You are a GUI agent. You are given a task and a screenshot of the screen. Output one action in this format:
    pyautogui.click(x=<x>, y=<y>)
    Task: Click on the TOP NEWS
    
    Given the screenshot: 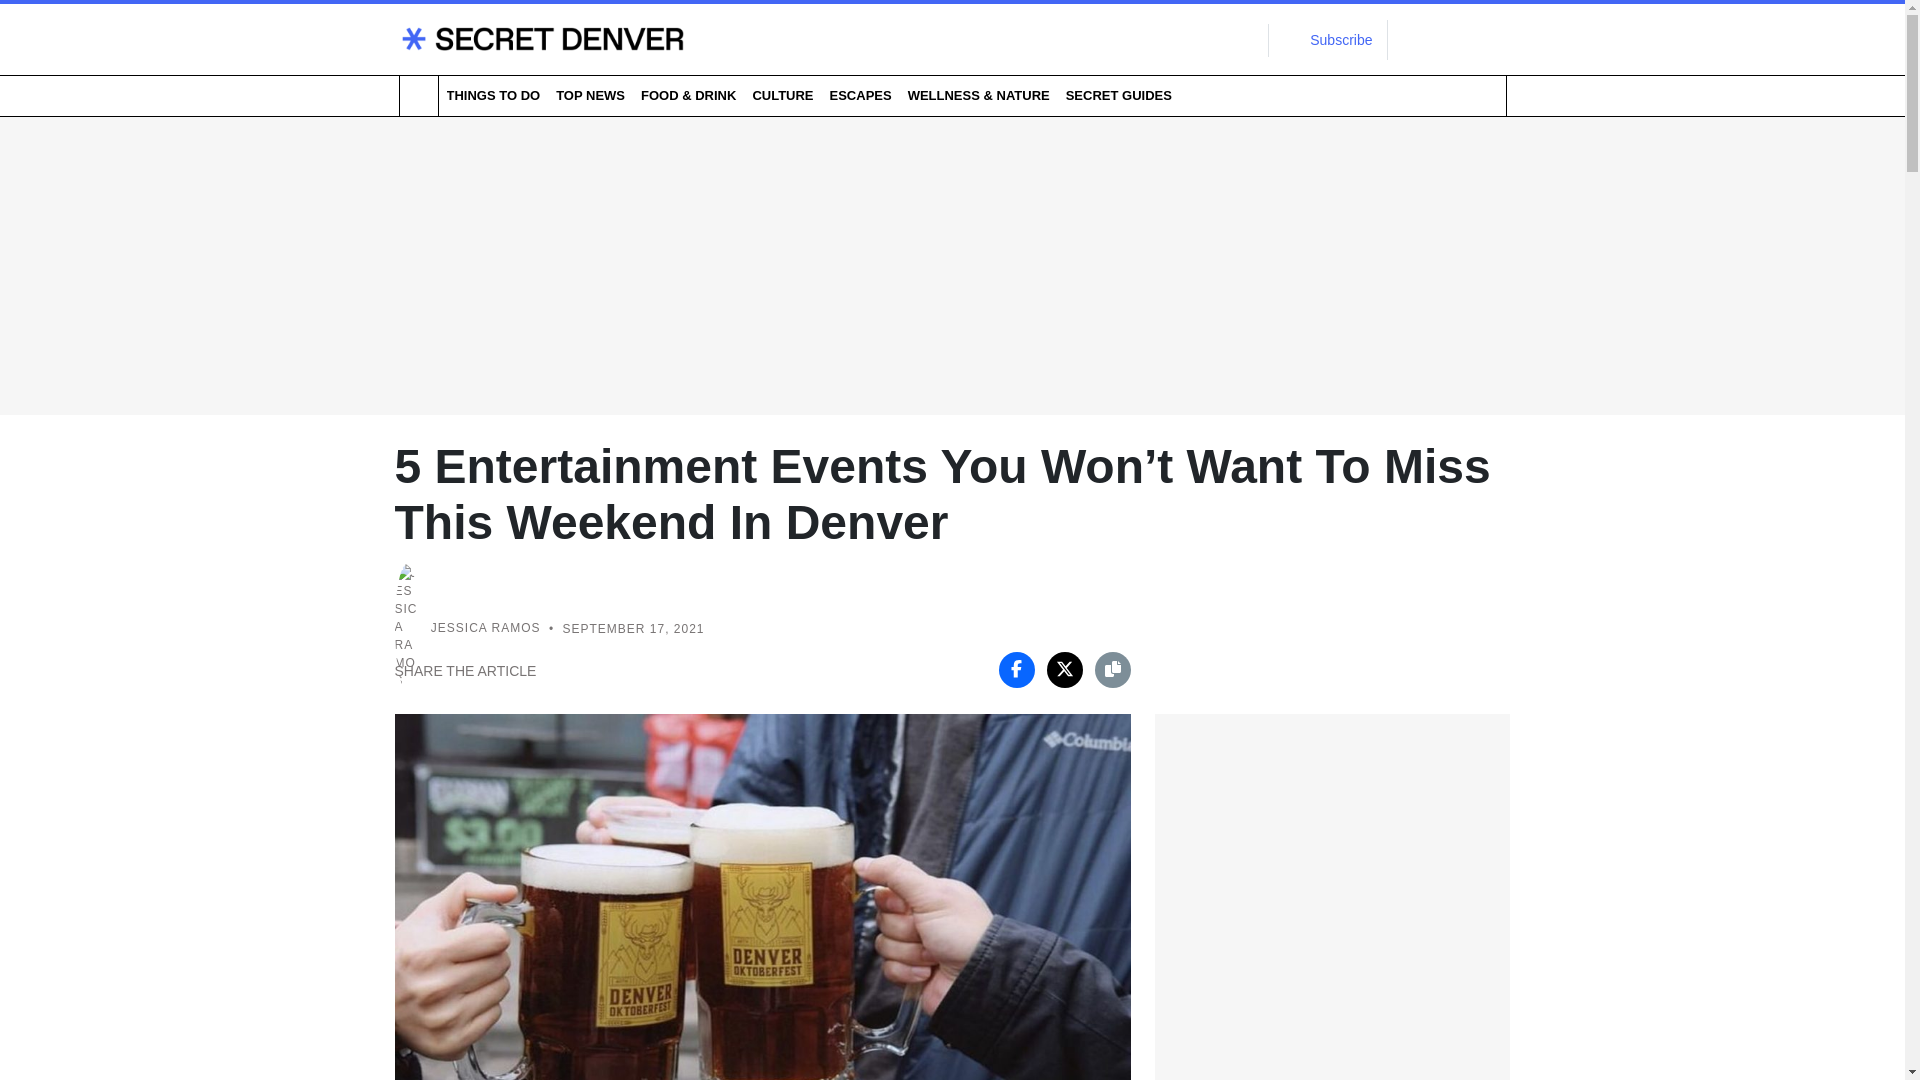 What is the action you would take?
    pyautogui.click(x=590, y=95)
    